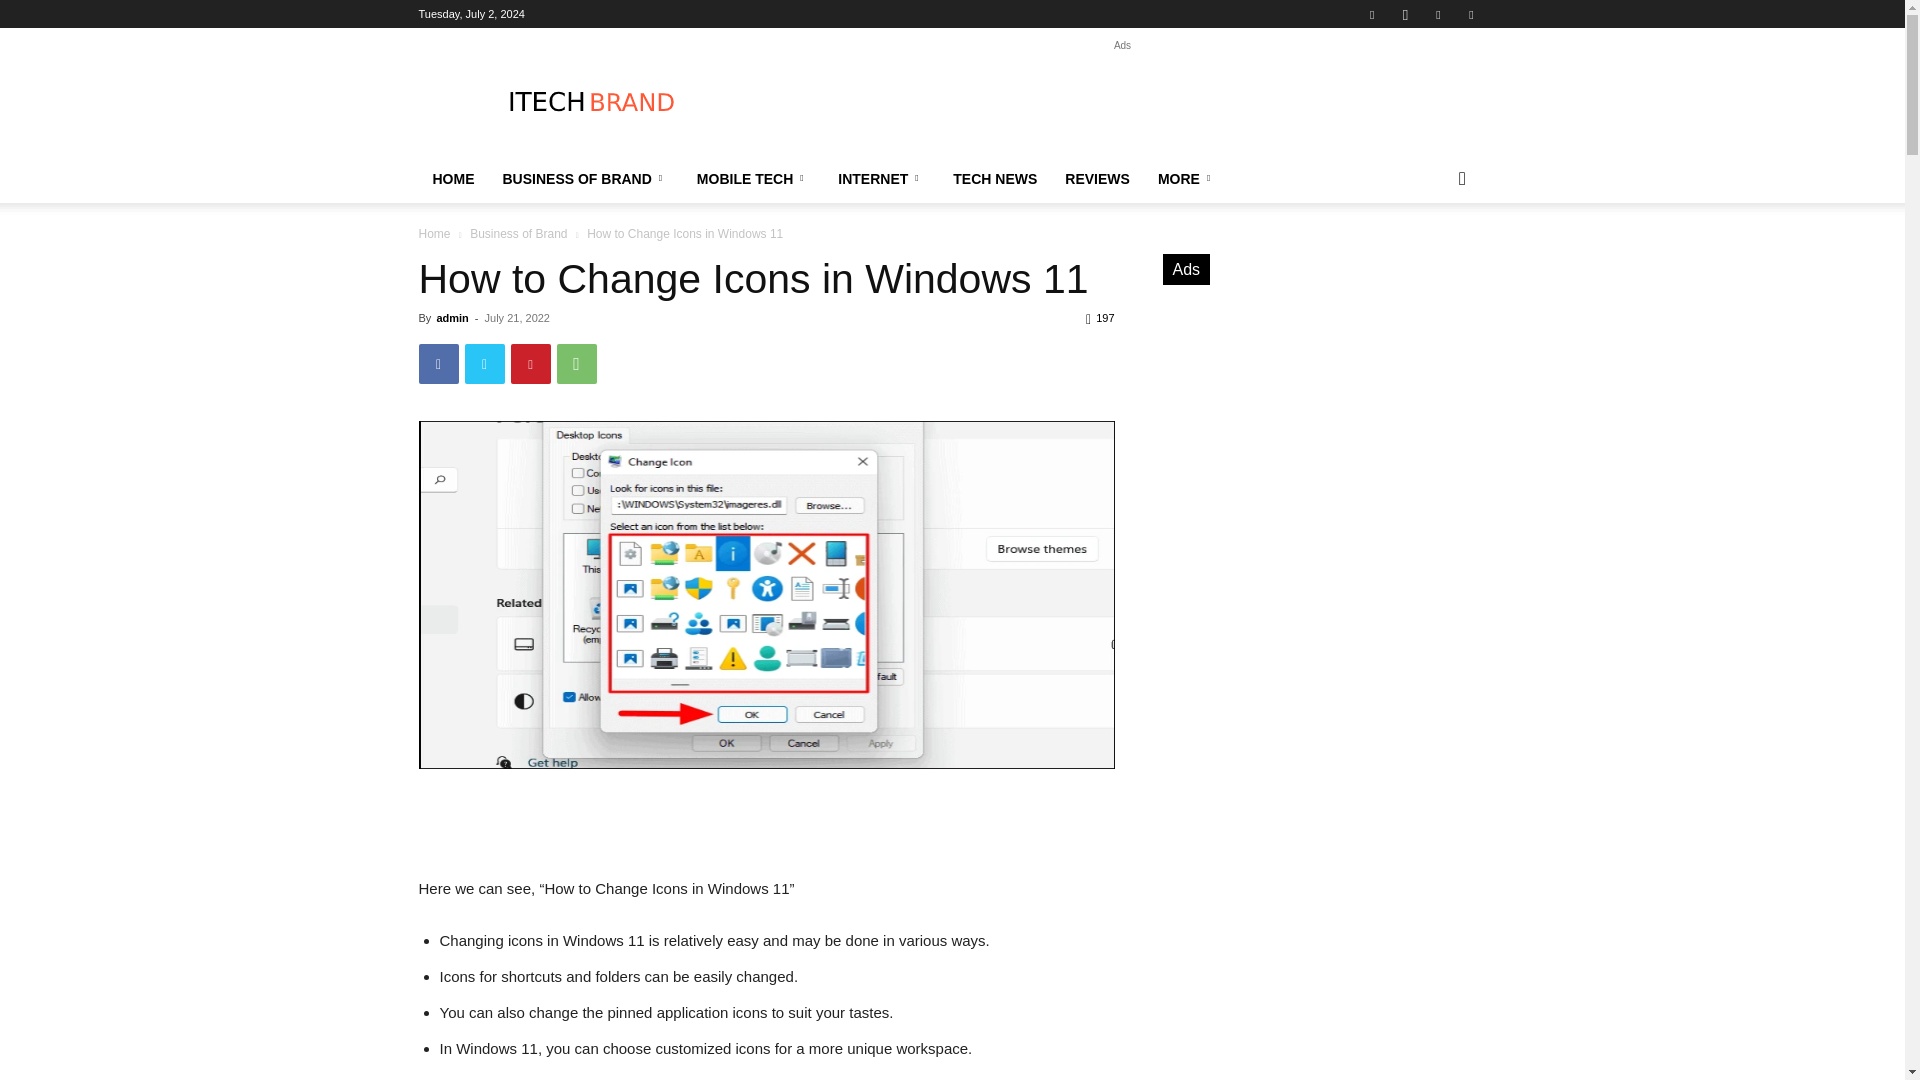 The height and width of the screenshot is (1080, 1920). I want to click on Twitter, so click(1470, 14).